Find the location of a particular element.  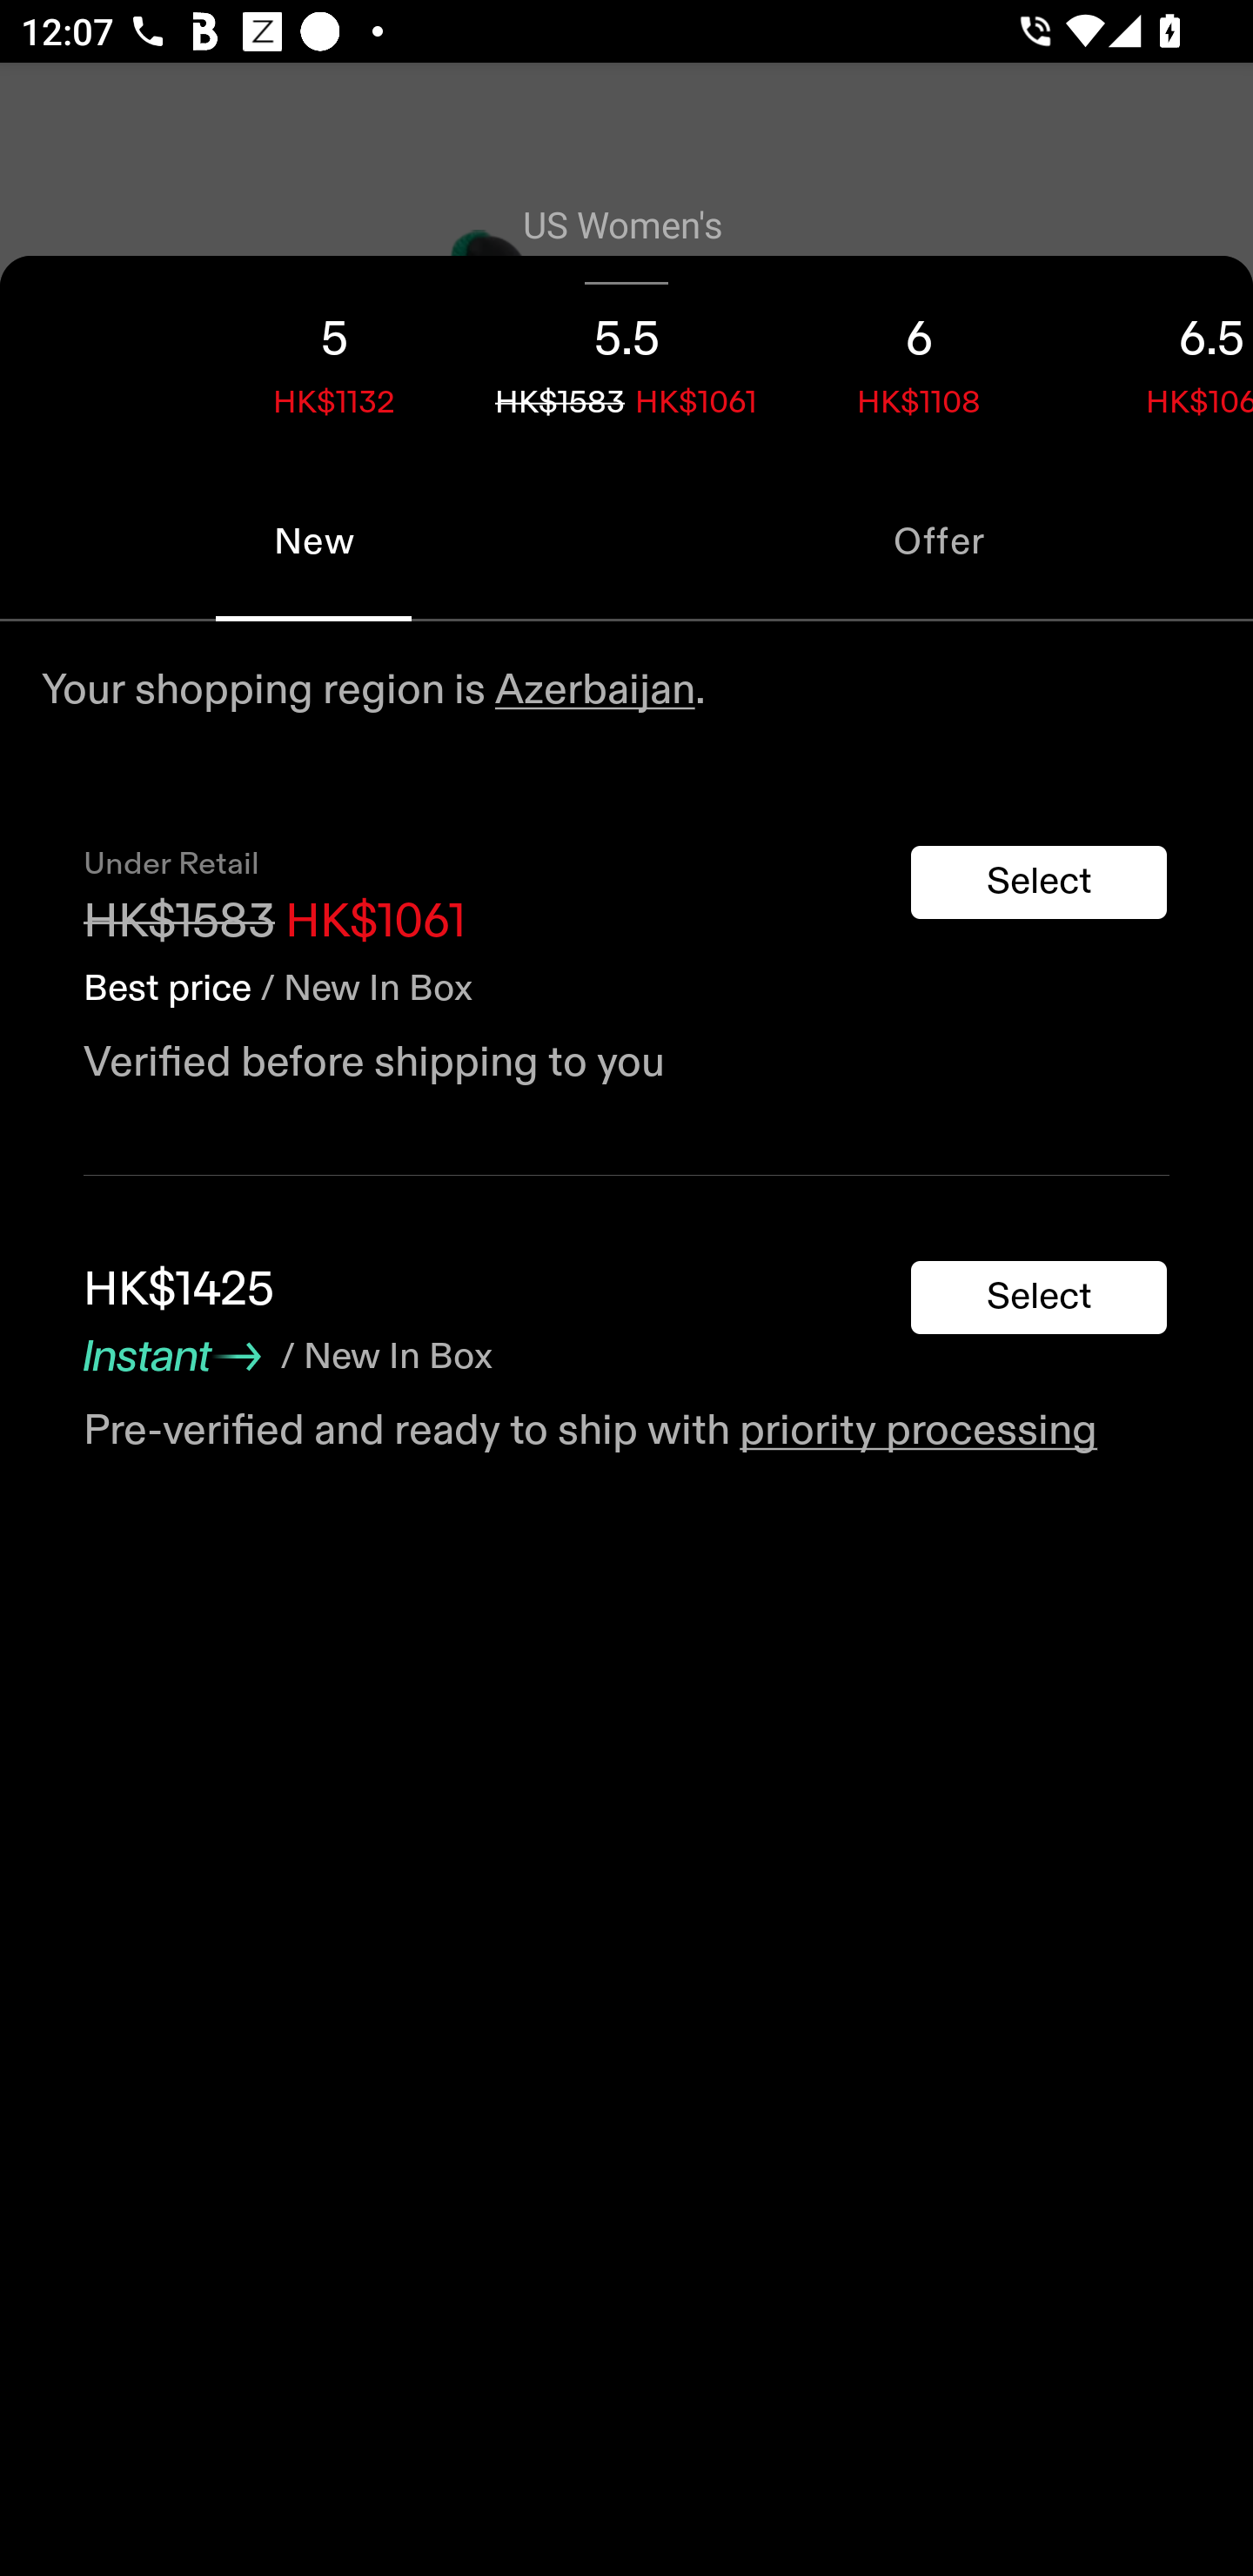

6 HK$1108 is located at coordinates (919, 359).